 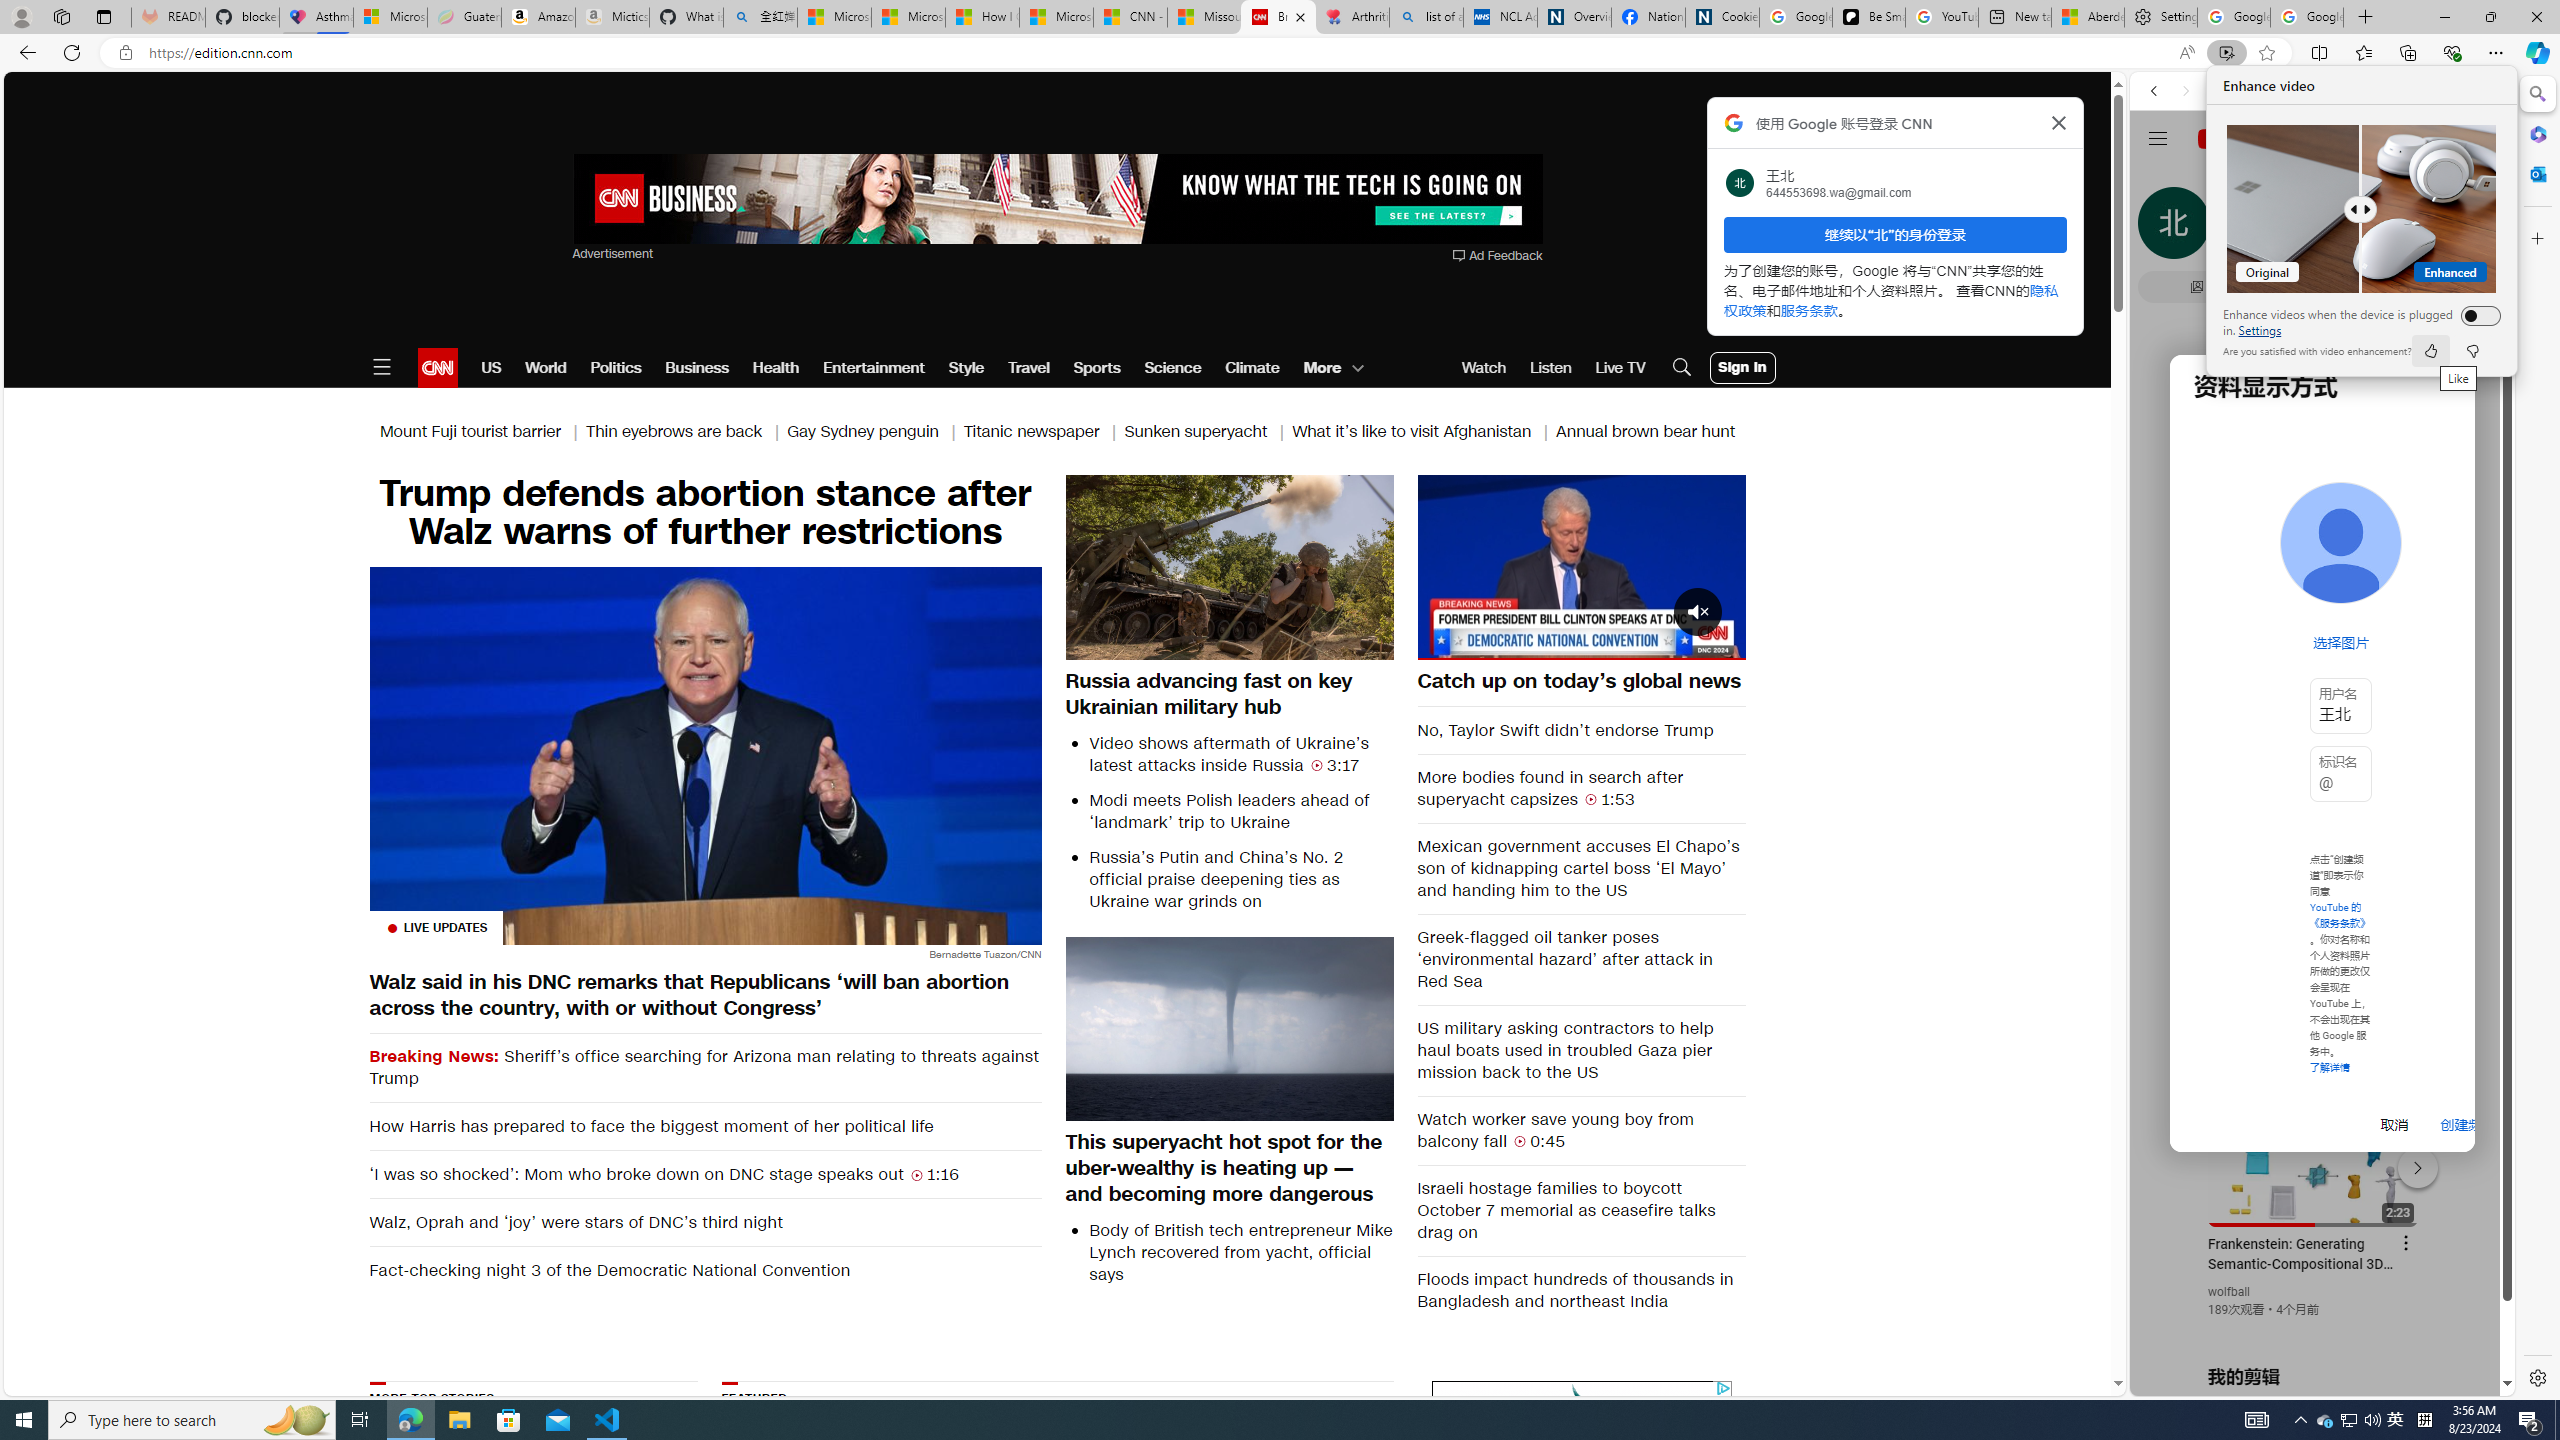 What do you see at coordinates (1630, 643) in the screenshot?
I see `Captions Unavailable` at bounding box center [1630, 643].